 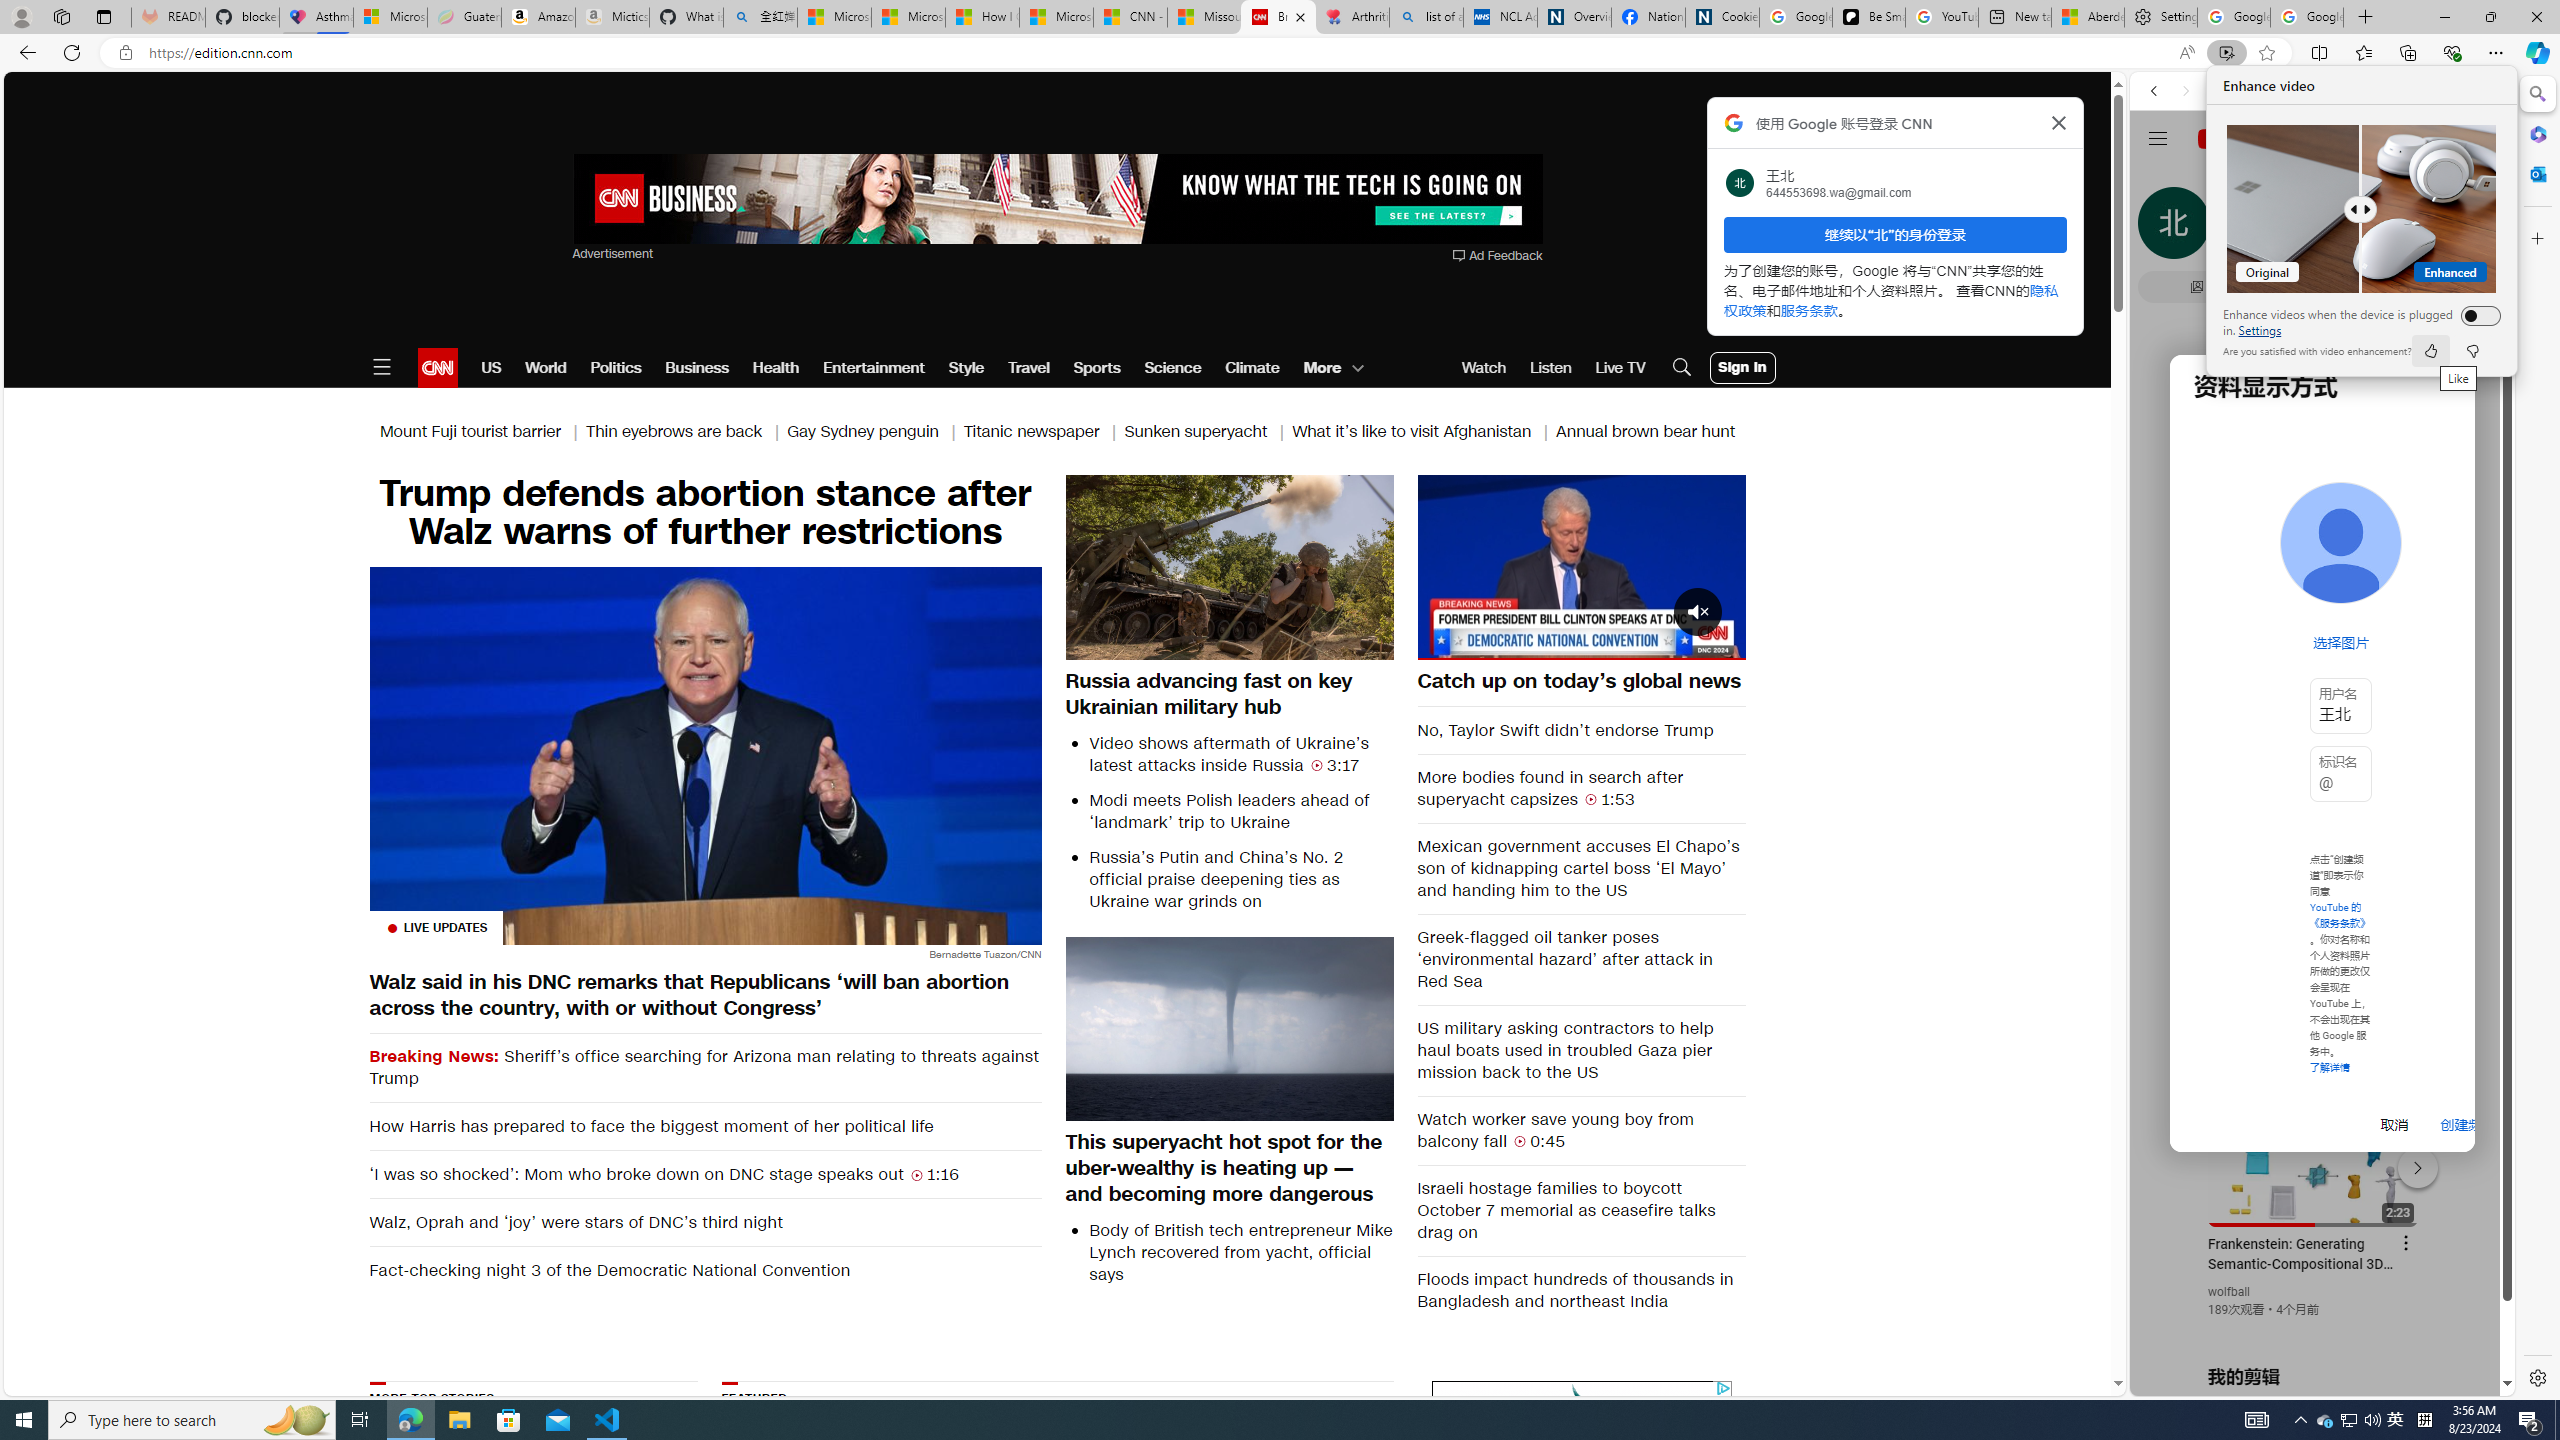 What do you see at coordinates (1630, 643) in the screenshot?
I see `Captions Unavailable` at bounding box center [1630, 643].